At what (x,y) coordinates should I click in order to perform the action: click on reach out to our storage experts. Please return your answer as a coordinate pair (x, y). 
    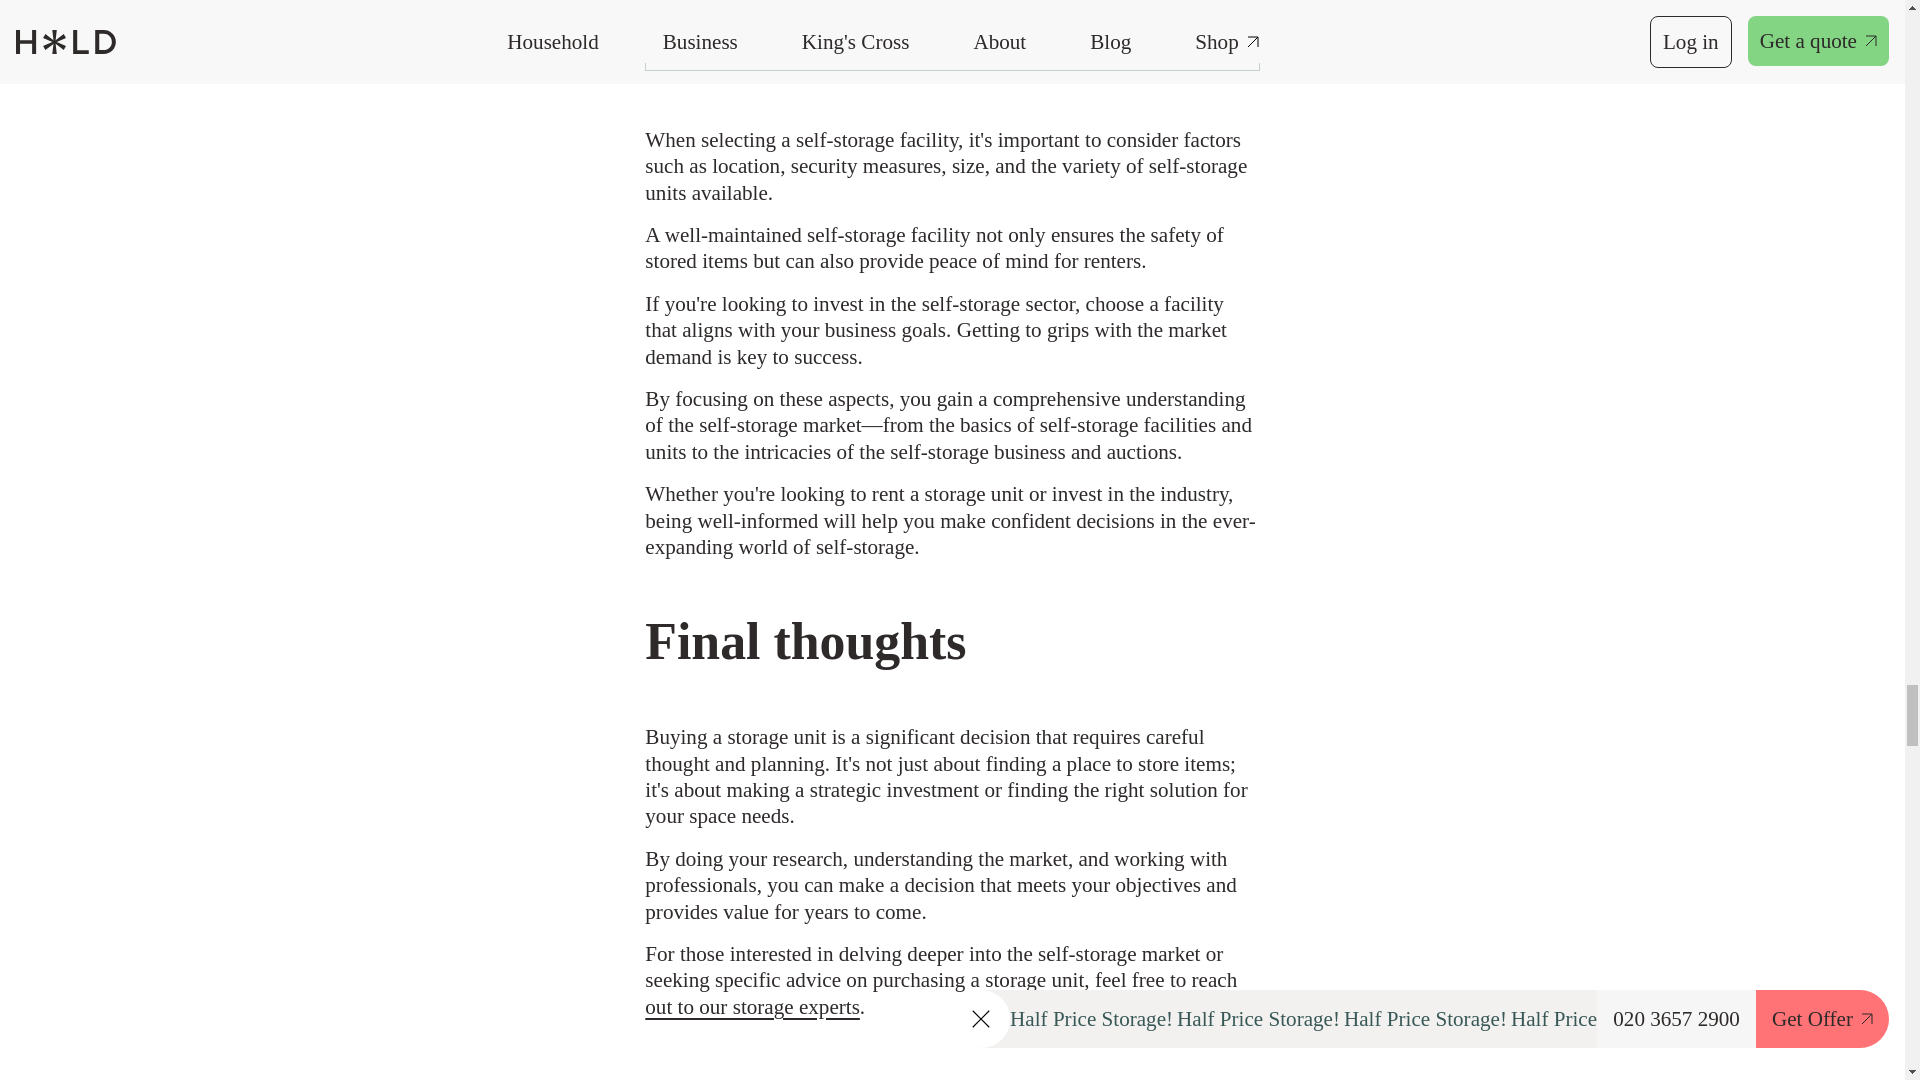
    Looking at the image, I should click on (940, 992).